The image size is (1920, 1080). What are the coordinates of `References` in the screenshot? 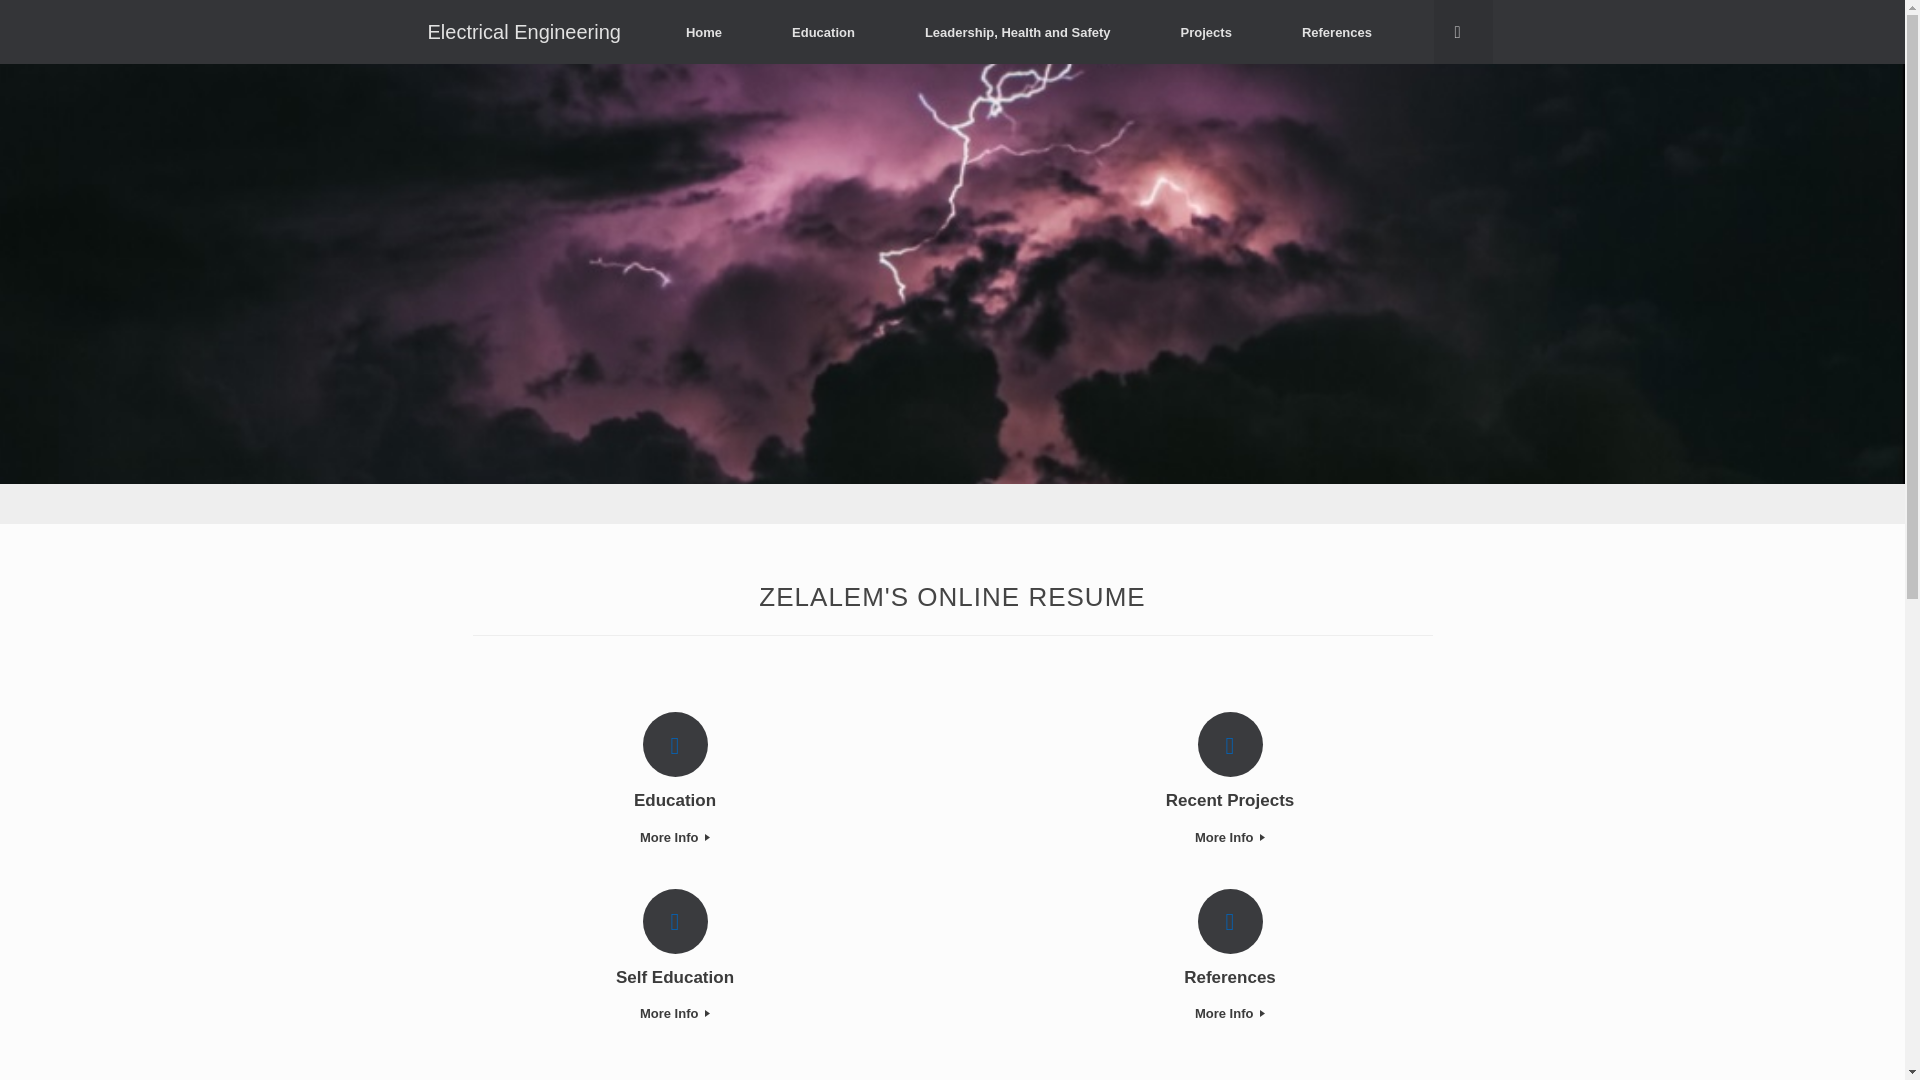 It's located at (1337, 32).